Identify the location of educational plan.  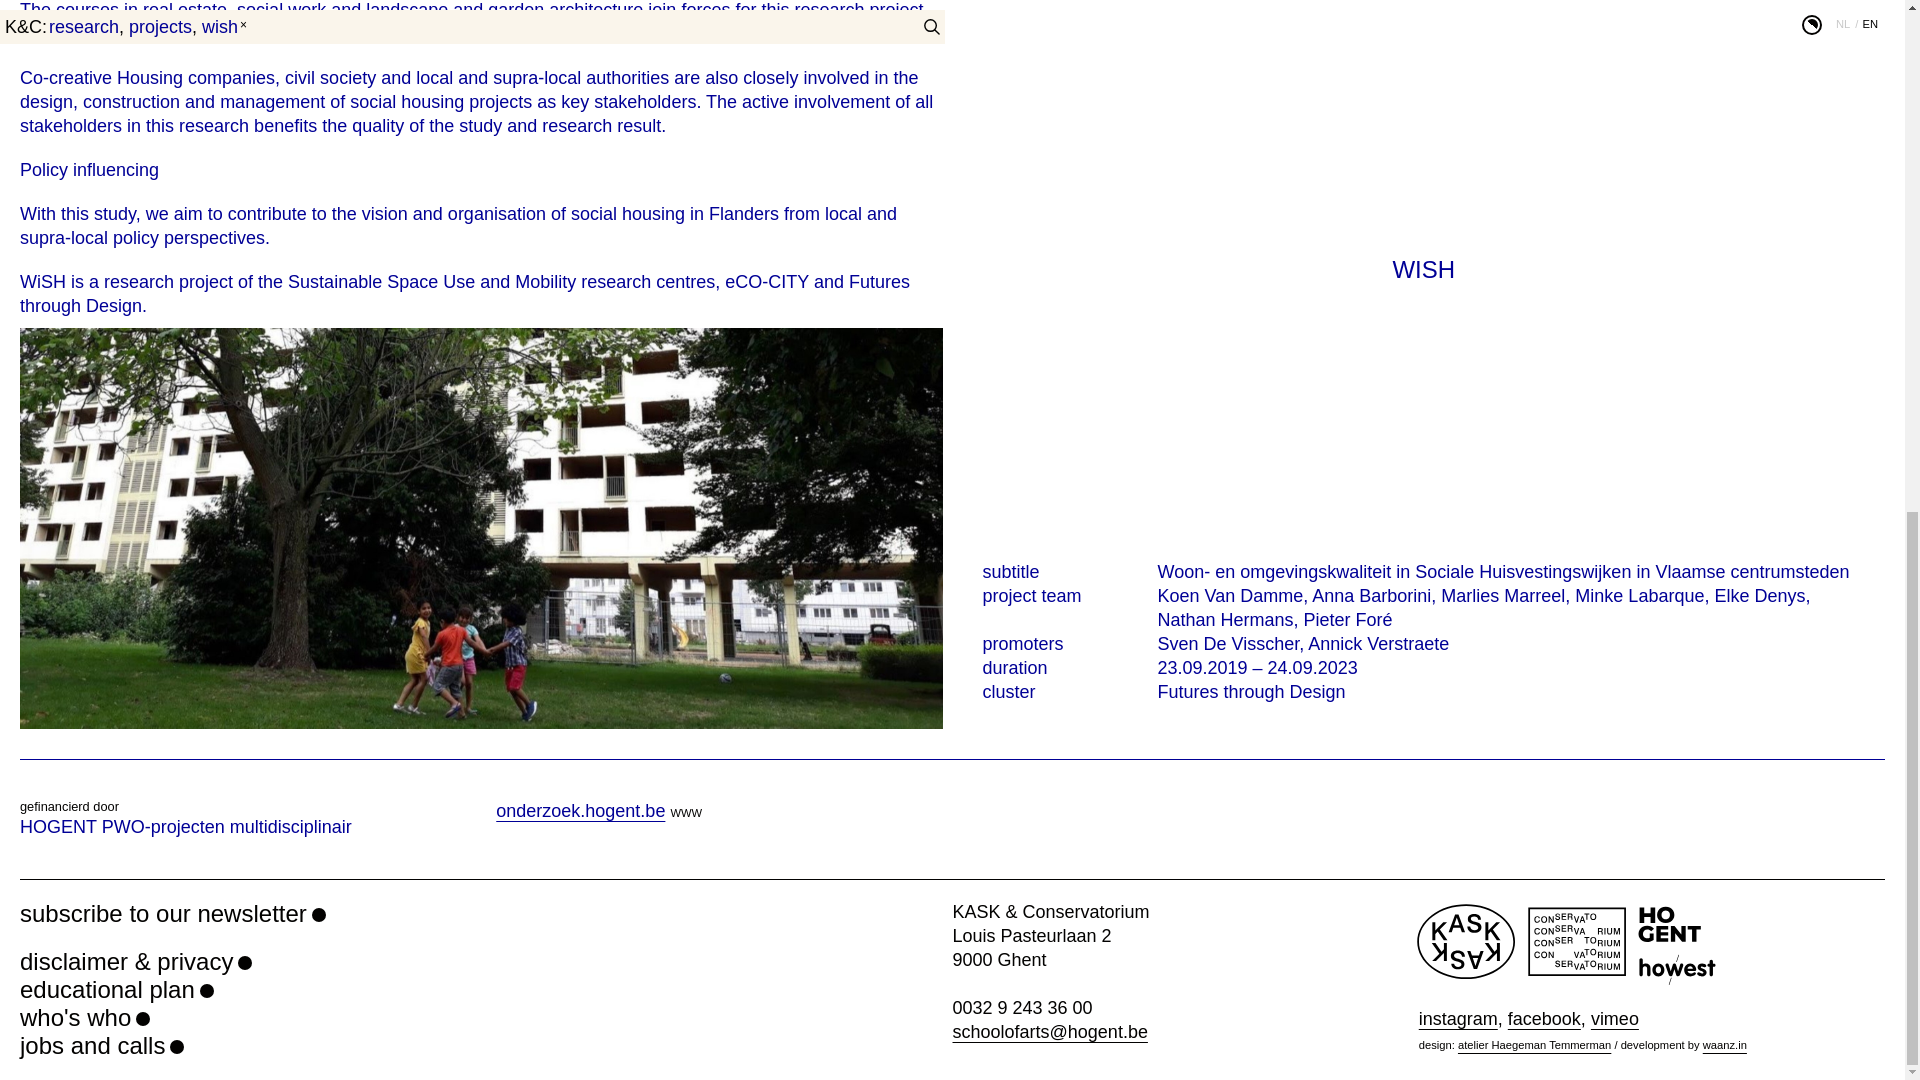
(116, 990).